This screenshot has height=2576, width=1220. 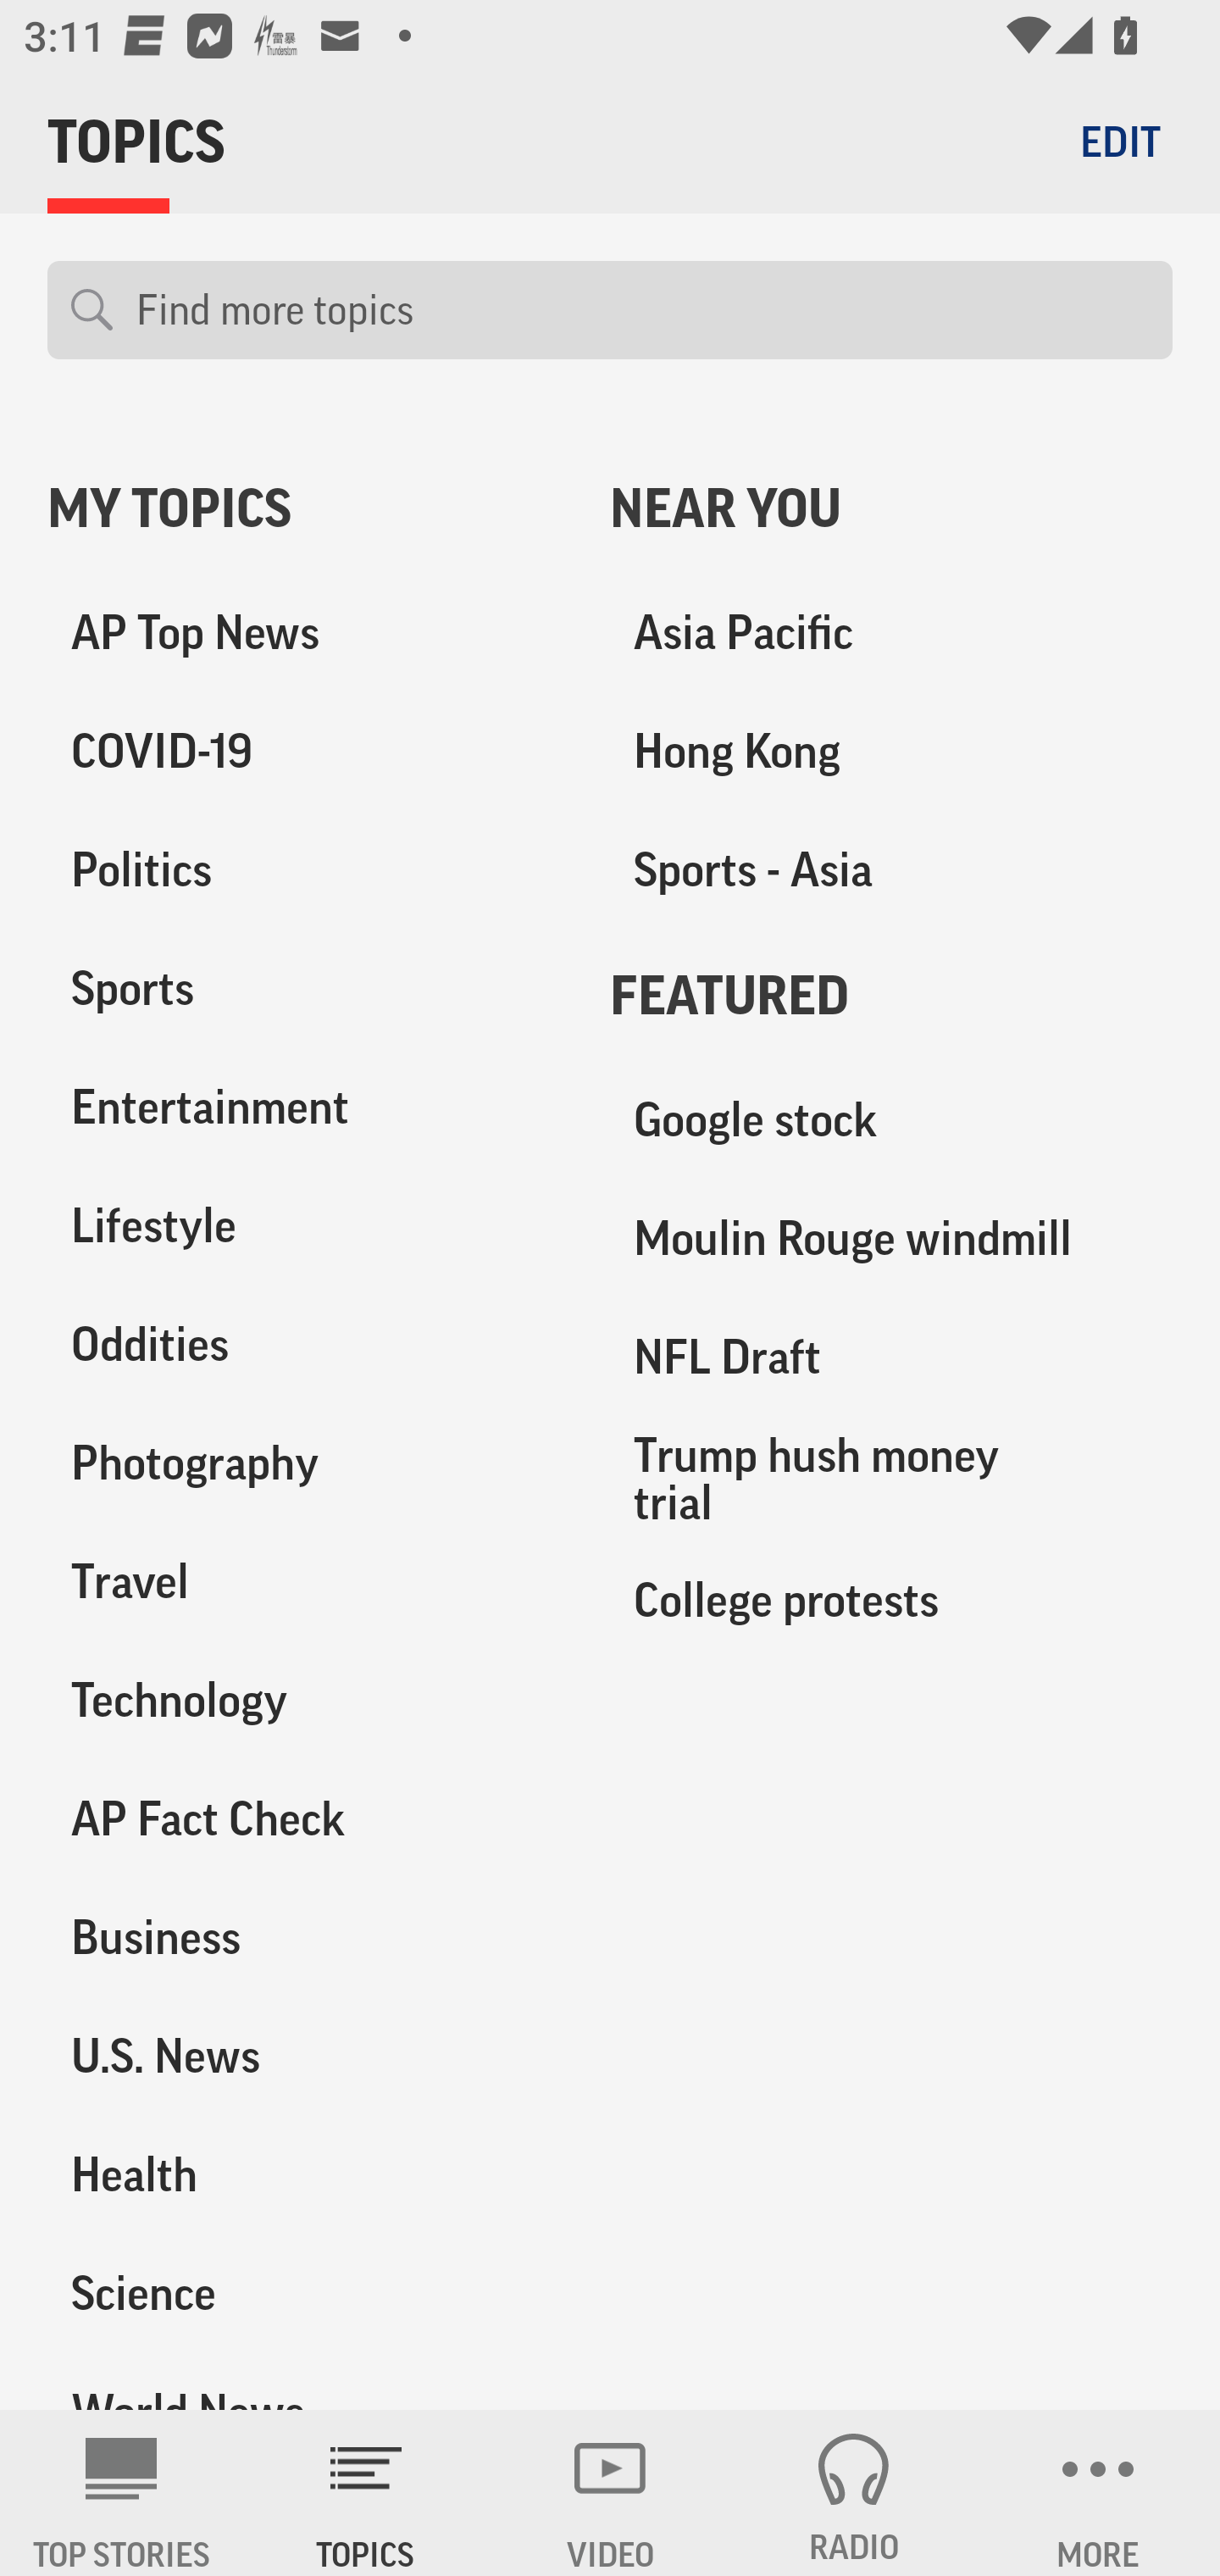 What do you see at coordinates (305, 633) in the screenshot?
I see `AP Top News` at bounding box center [305, 633].